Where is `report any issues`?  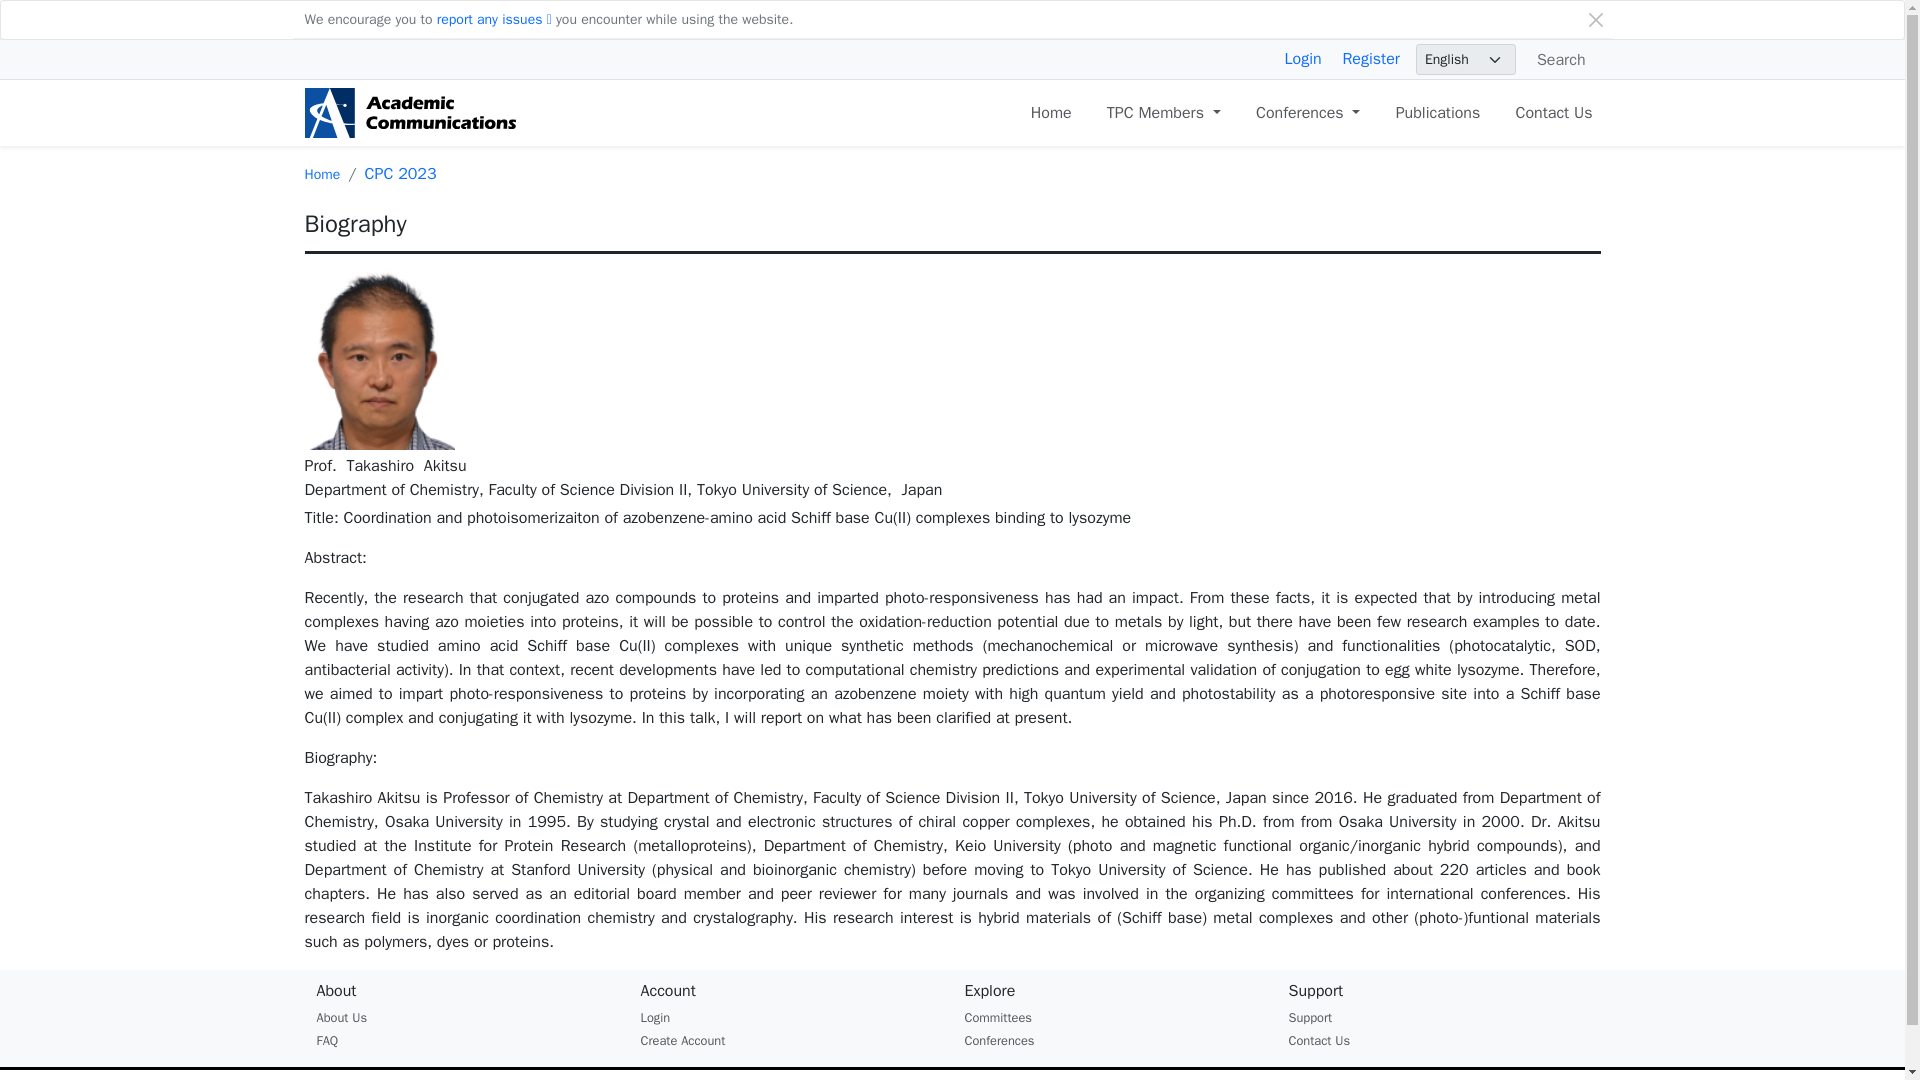
report any issues is located at coordinates (494, 19).